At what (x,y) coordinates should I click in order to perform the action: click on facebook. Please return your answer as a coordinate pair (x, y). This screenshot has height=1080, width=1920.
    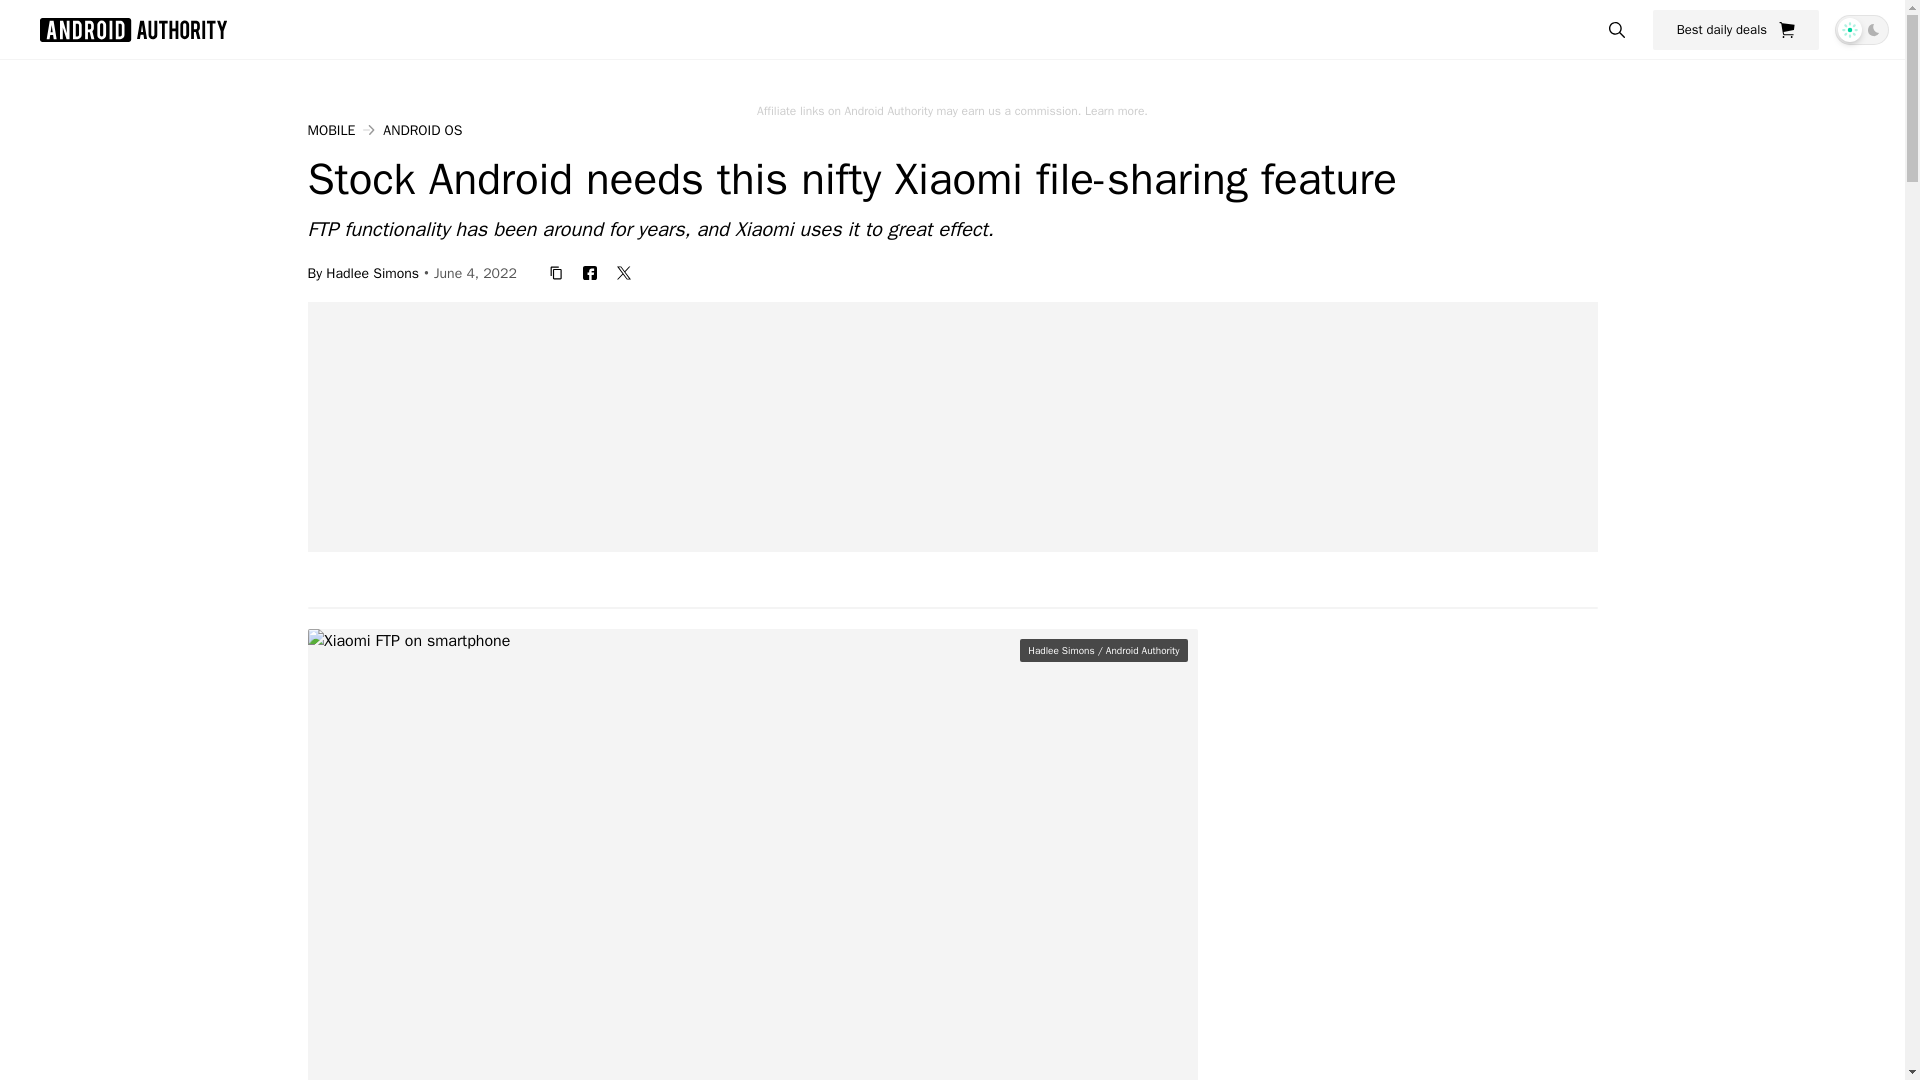
    Looking at the image, I should click on (589, 272).